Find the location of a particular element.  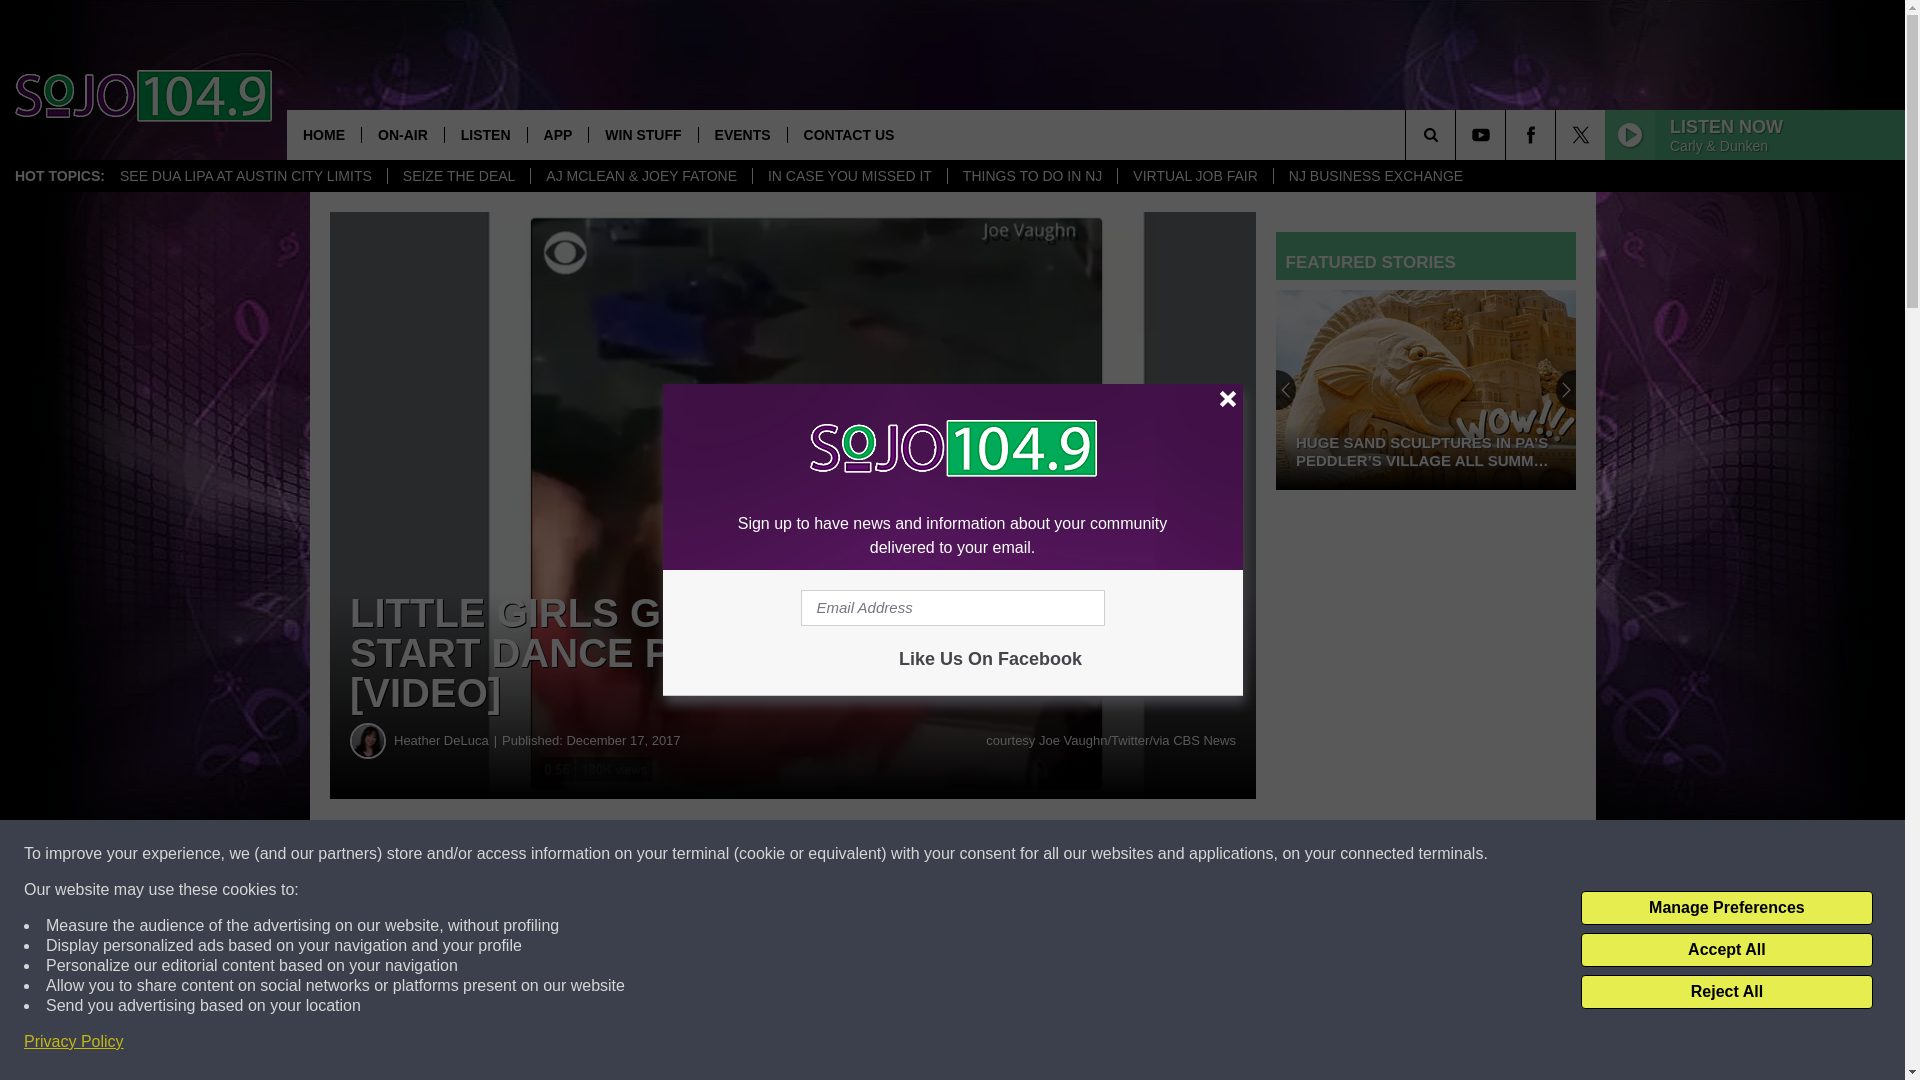

SEARCH is located at coordinates (1458, 134).